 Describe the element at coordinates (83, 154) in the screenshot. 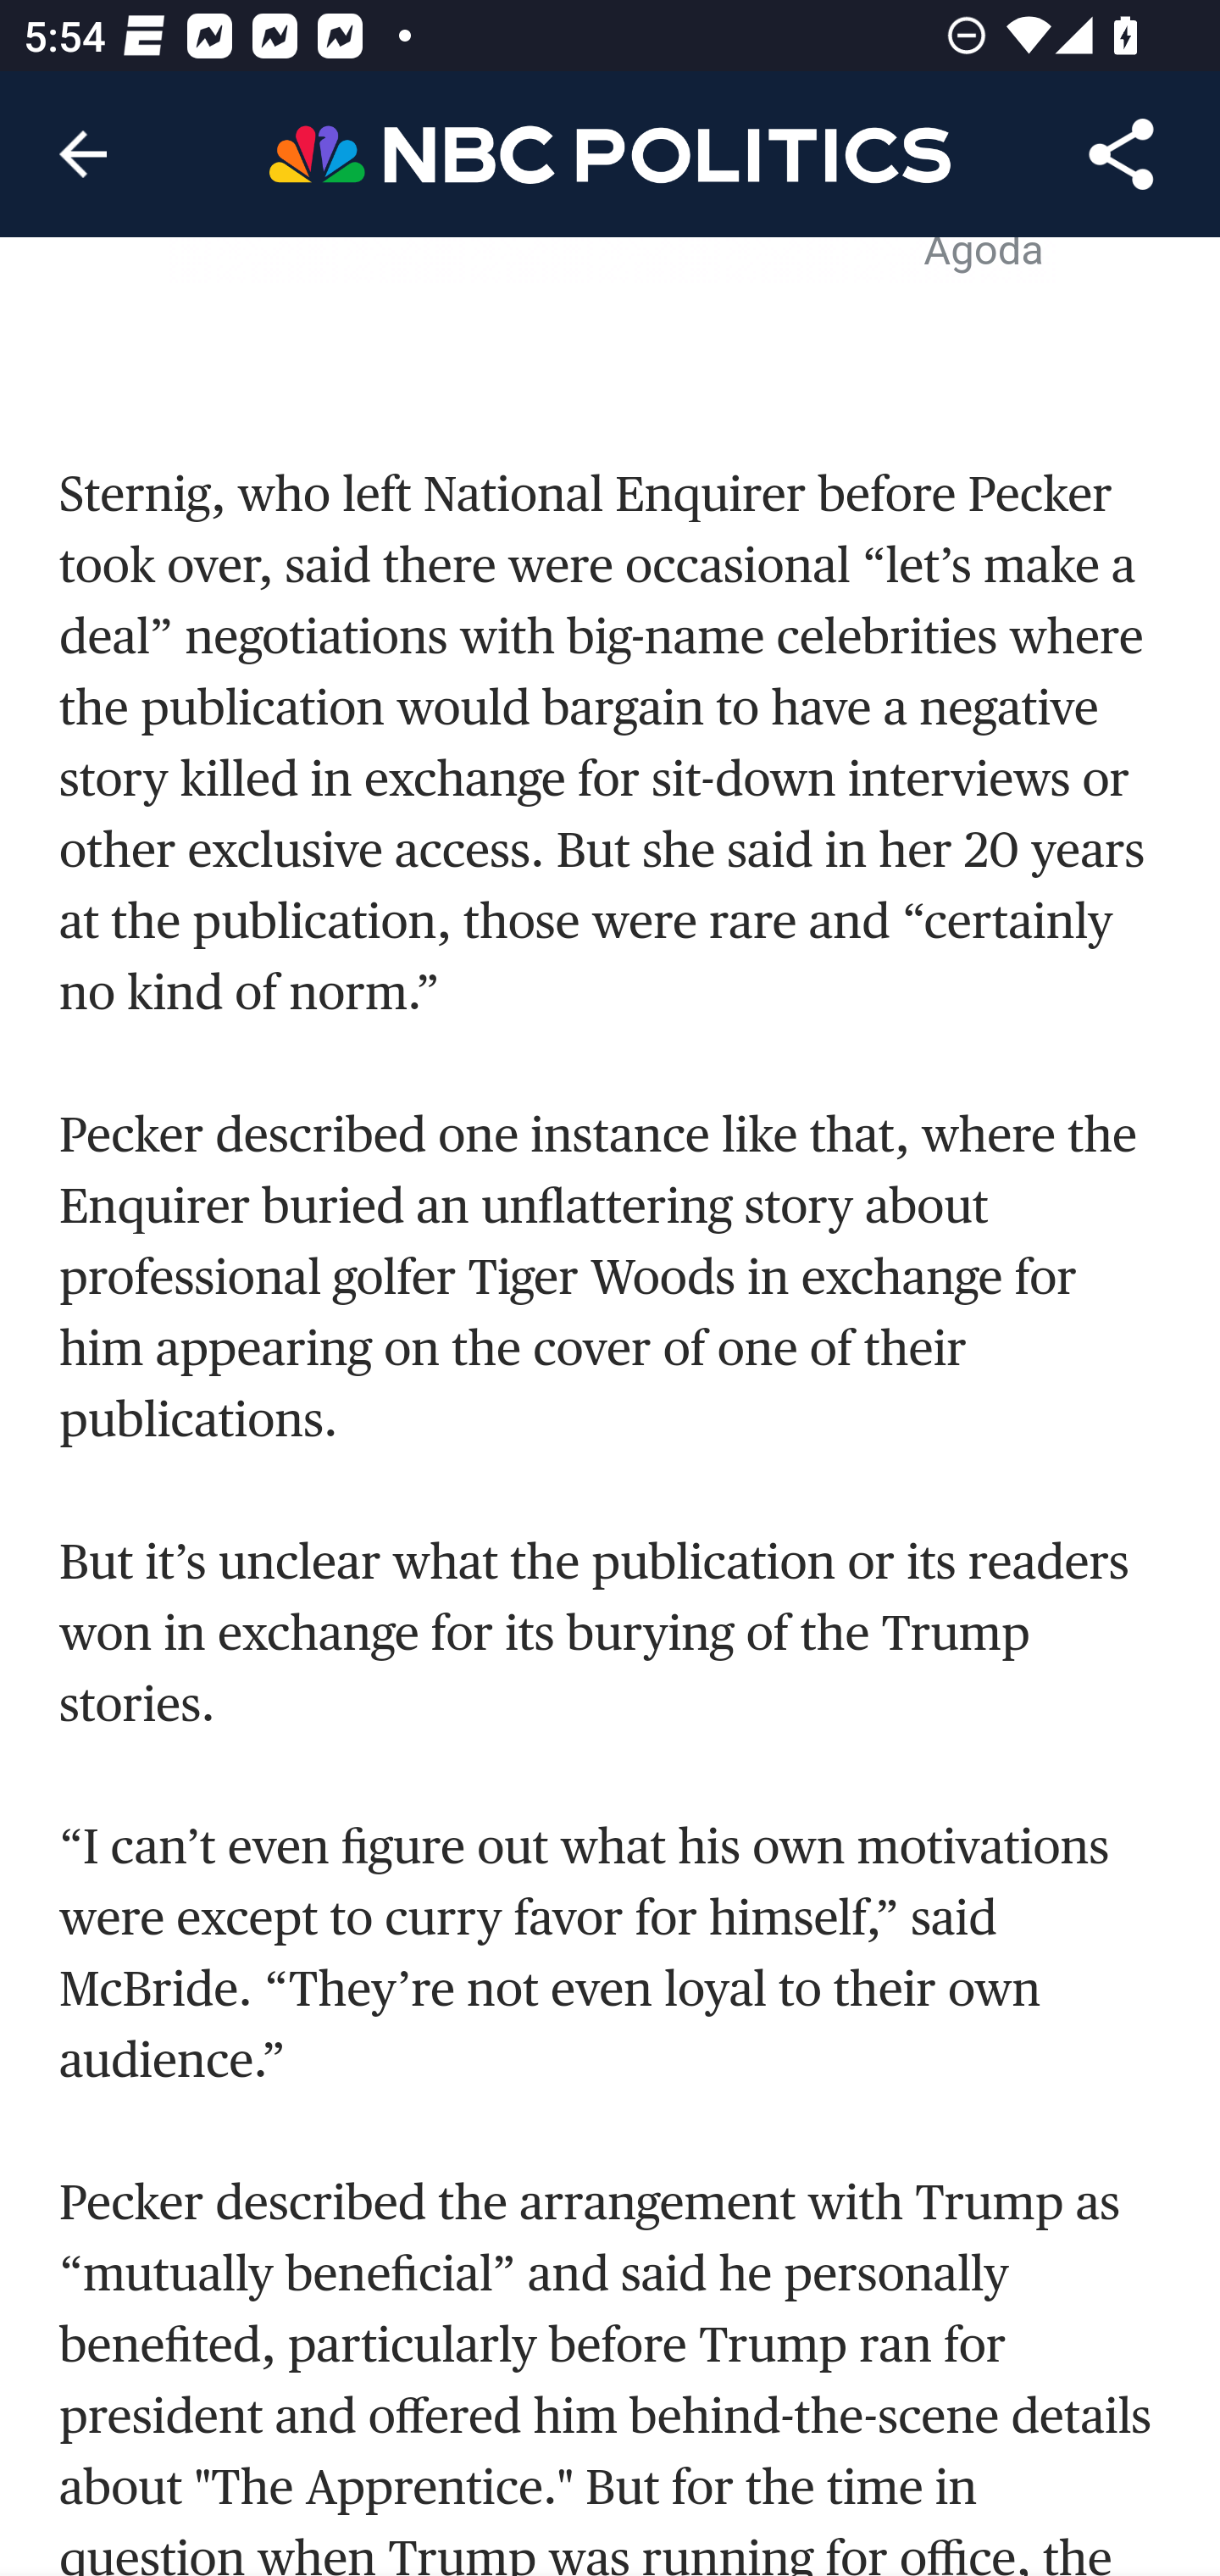

I see `Navigate up` at that location.